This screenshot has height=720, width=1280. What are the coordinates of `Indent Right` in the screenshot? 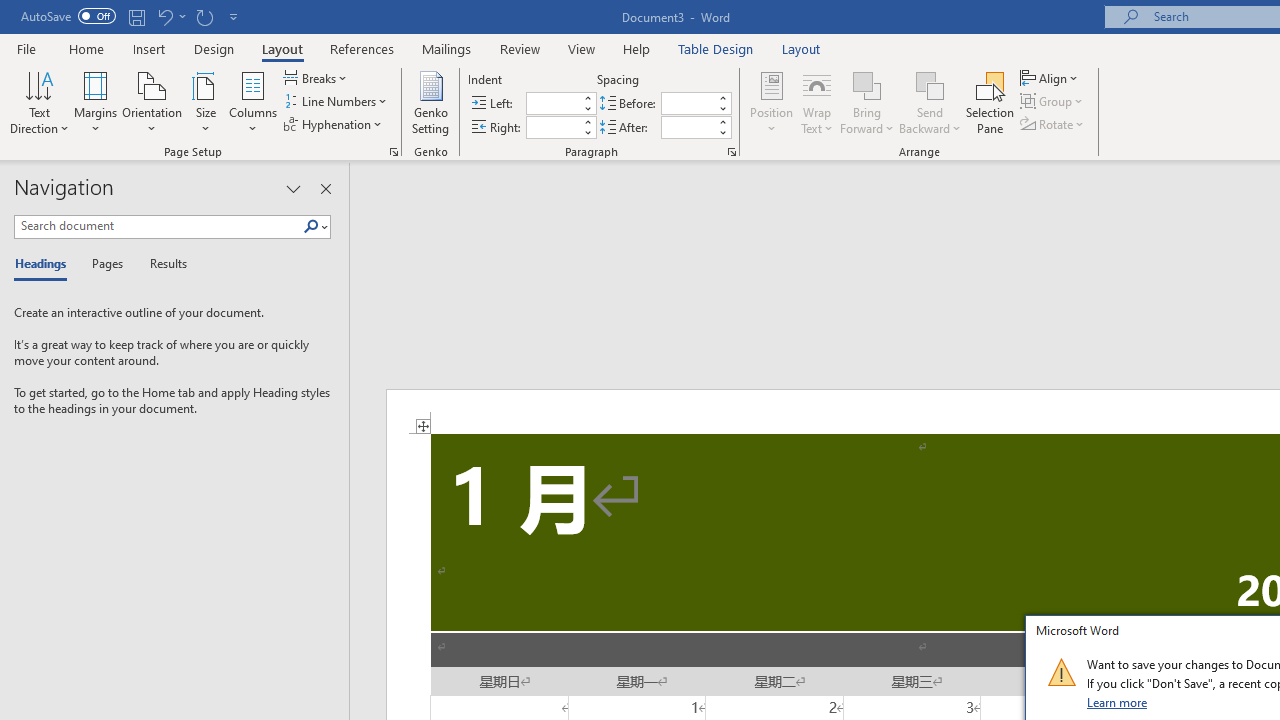 It's located at (552, 127).